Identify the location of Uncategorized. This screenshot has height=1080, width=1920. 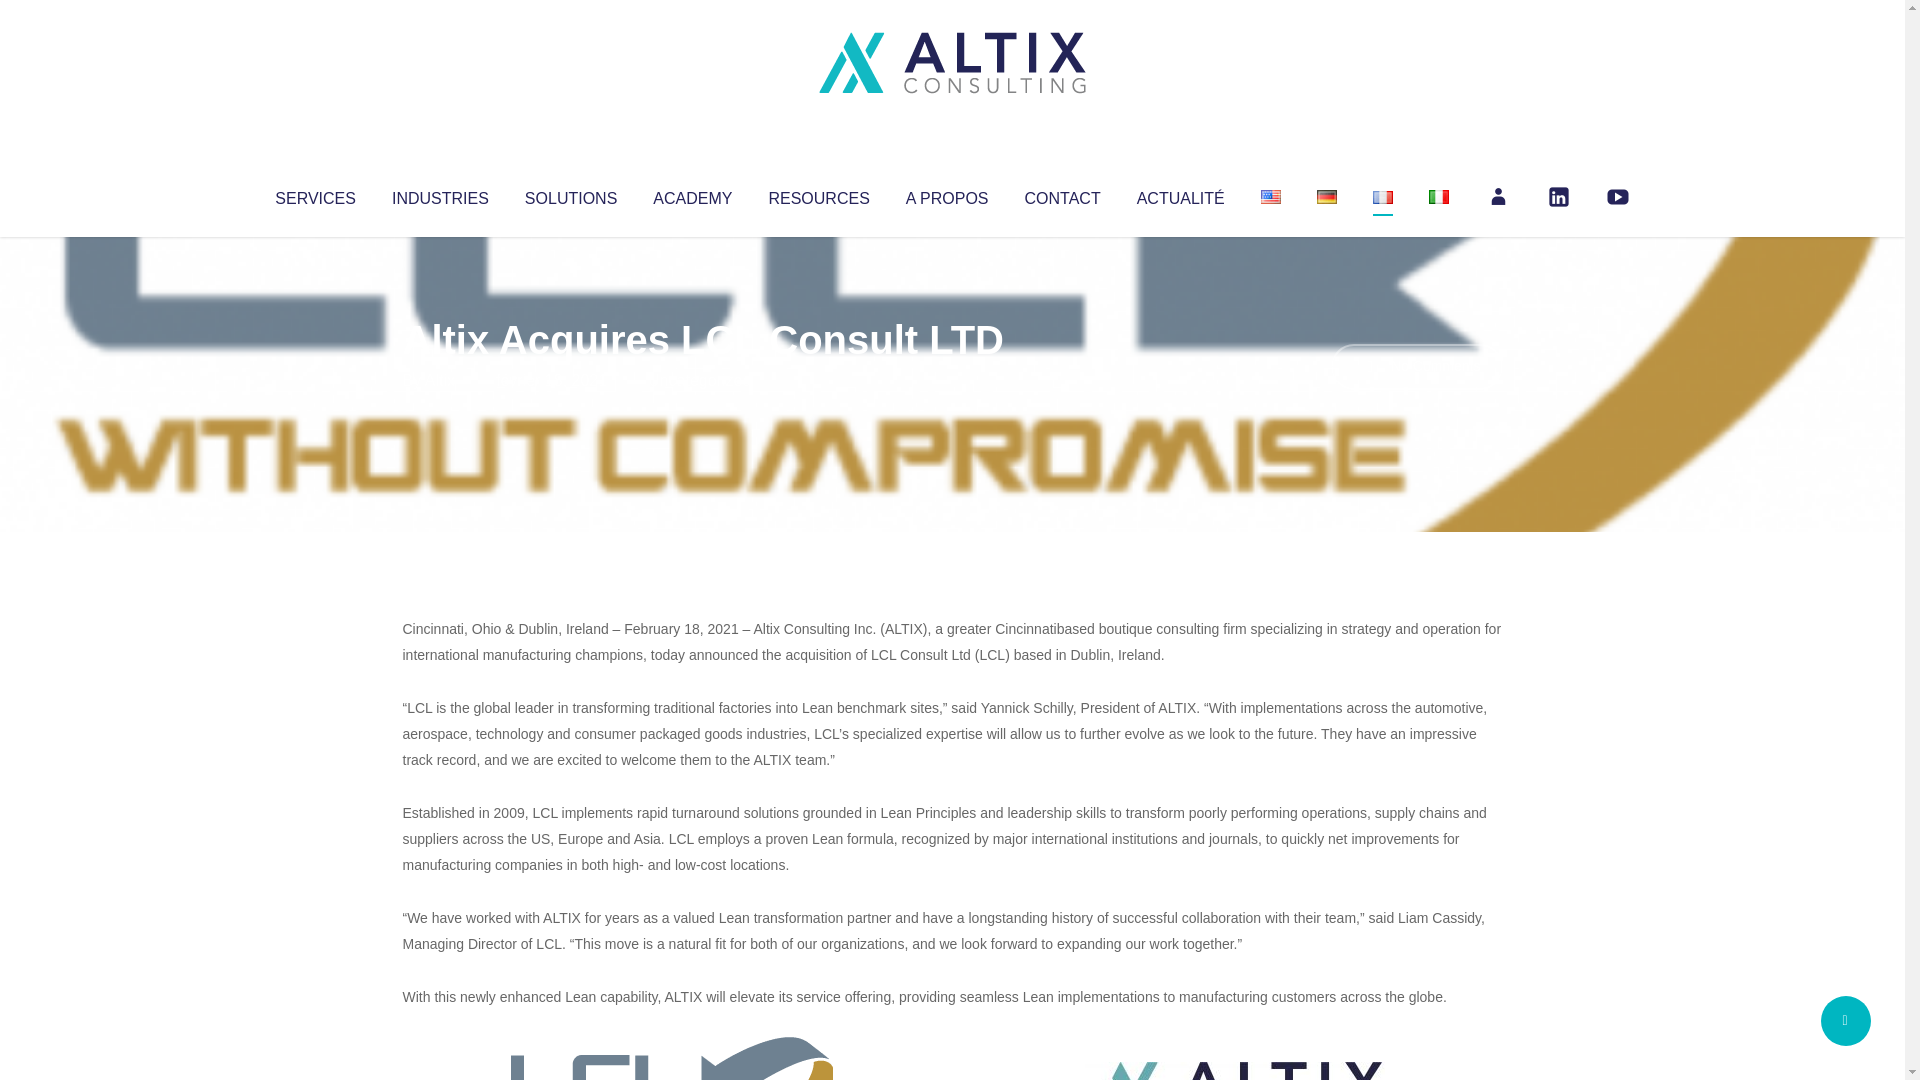
(699, 380).